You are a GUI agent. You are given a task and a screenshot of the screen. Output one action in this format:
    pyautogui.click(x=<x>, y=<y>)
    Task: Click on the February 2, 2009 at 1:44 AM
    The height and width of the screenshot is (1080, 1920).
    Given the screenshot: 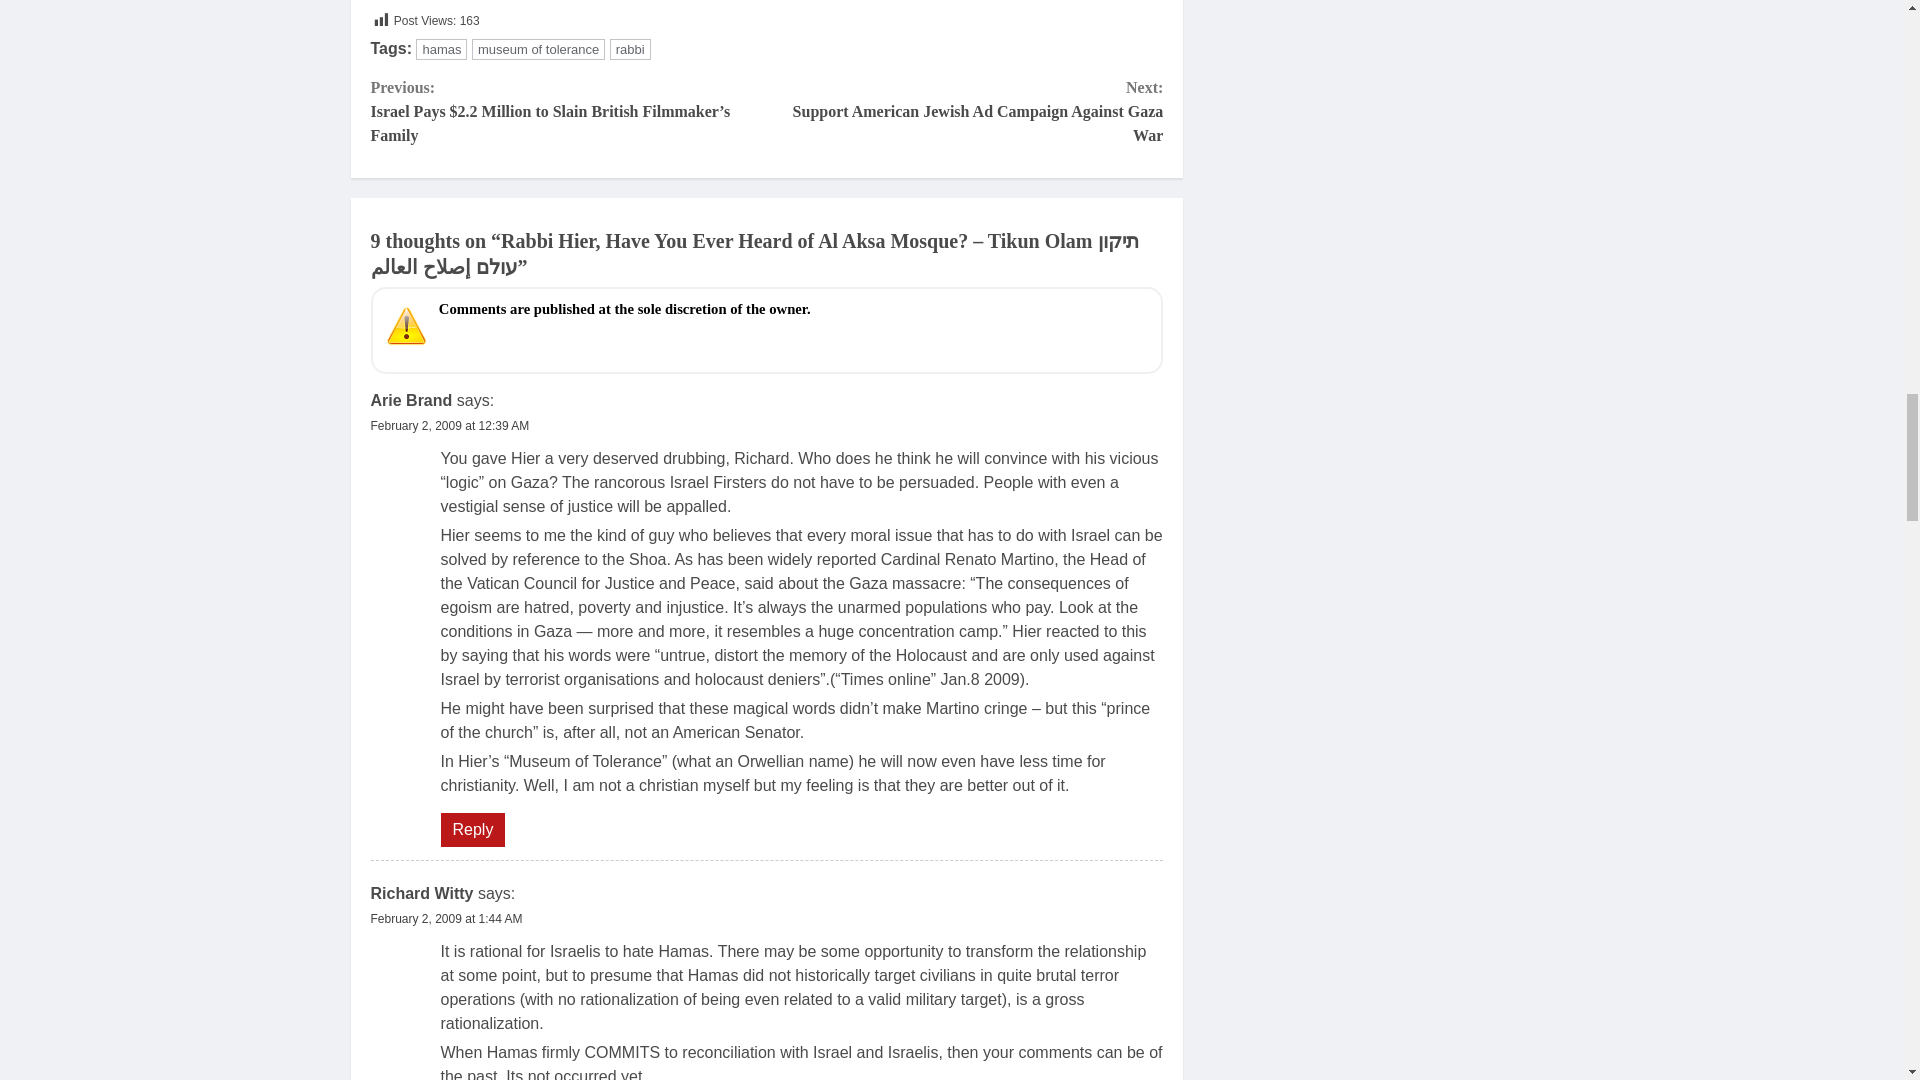 What is the action you would take?
    pyautogui.click(x=450, y=426)
    